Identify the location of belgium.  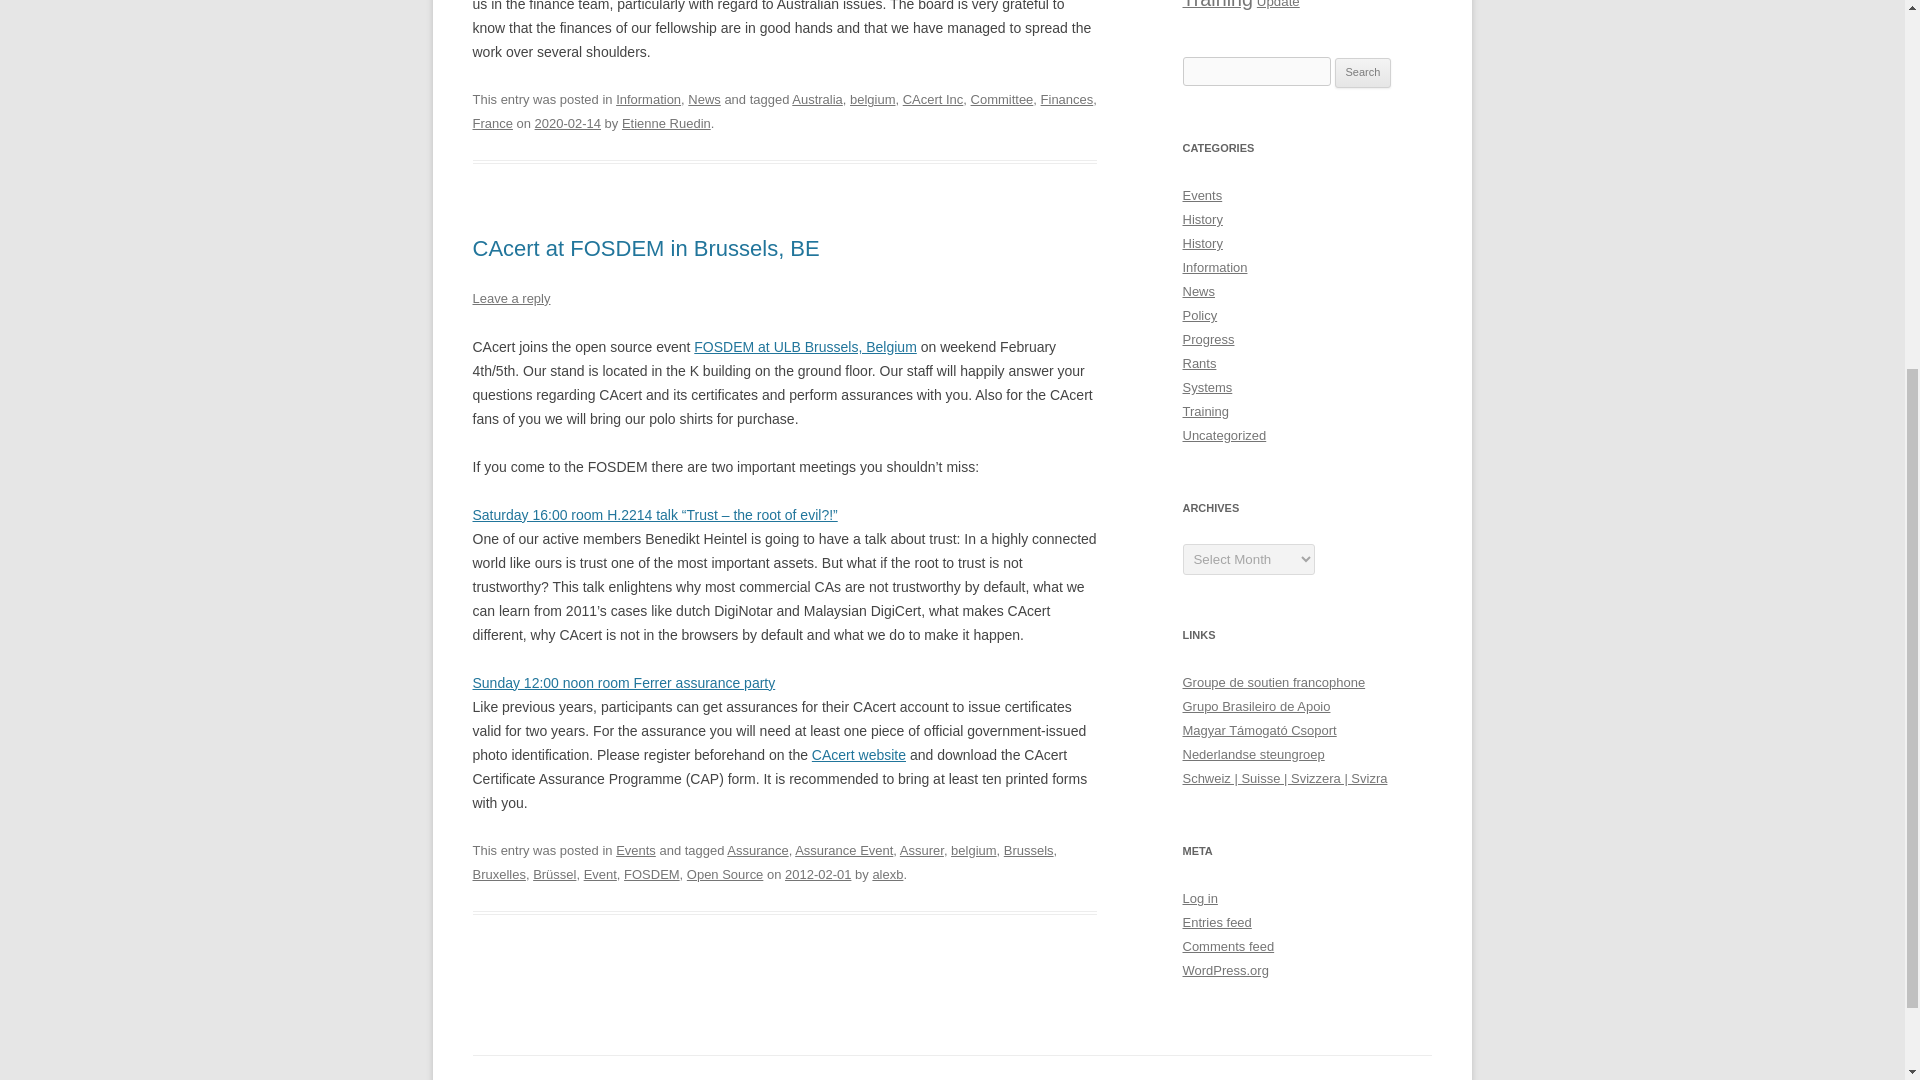
(872, 98).